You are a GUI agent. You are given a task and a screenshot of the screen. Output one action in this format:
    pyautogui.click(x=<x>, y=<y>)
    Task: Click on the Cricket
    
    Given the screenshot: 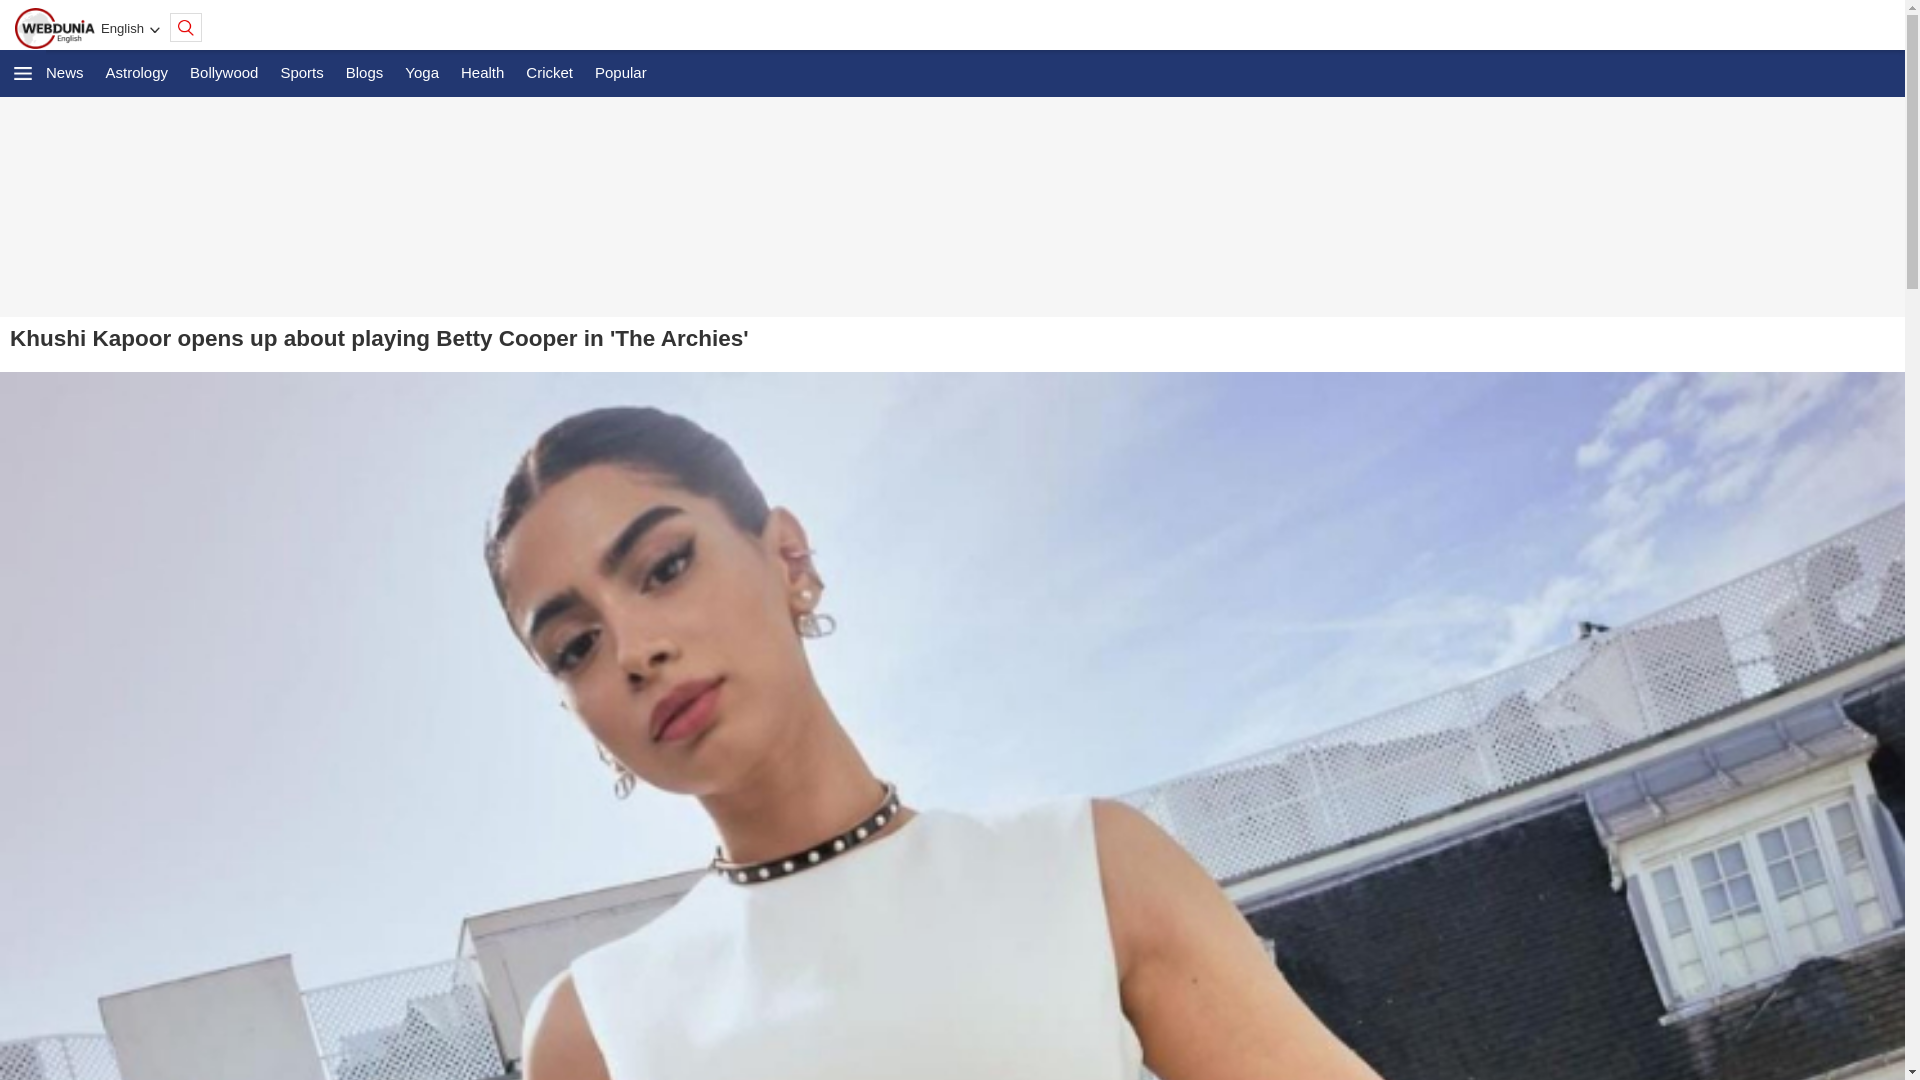 What is the action you would take?
    pyautogui.click(x=550, y=72)
    